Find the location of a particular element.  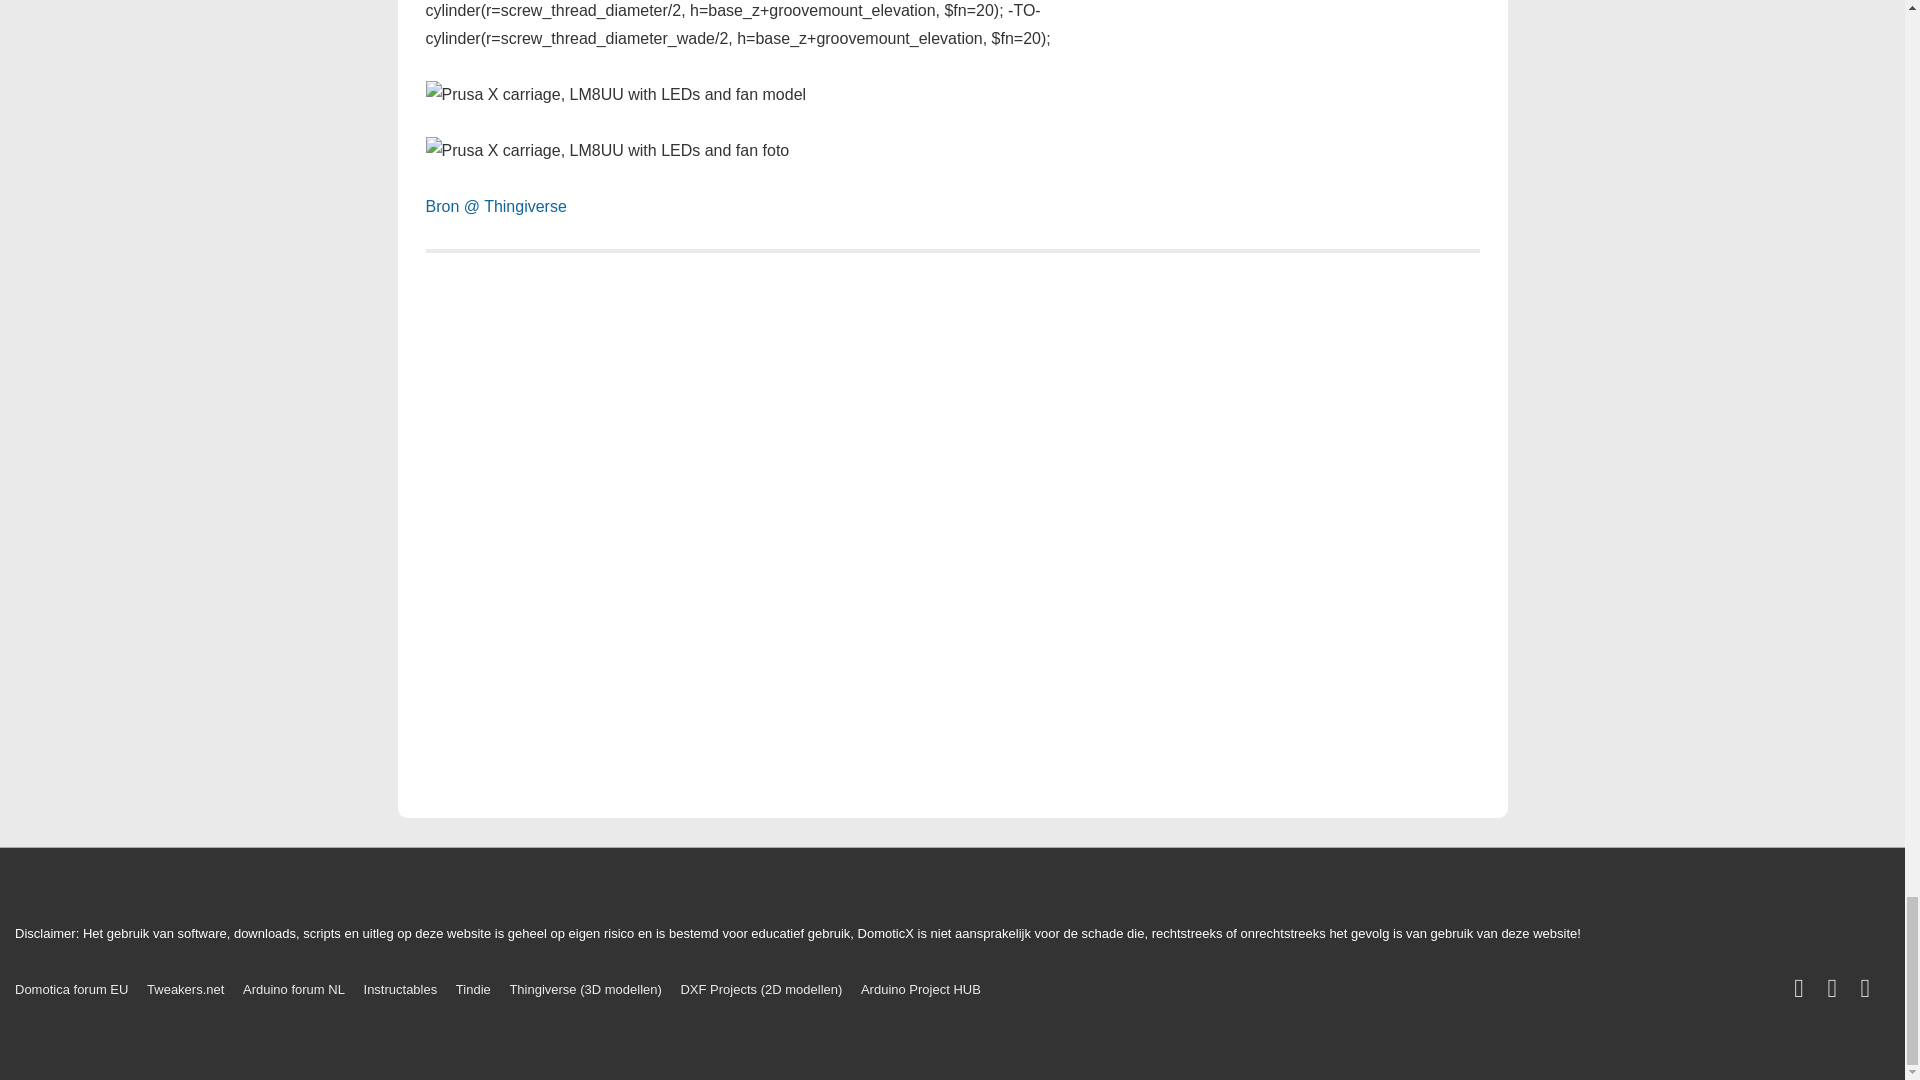

Tindie is located at coordinates (474, 988).